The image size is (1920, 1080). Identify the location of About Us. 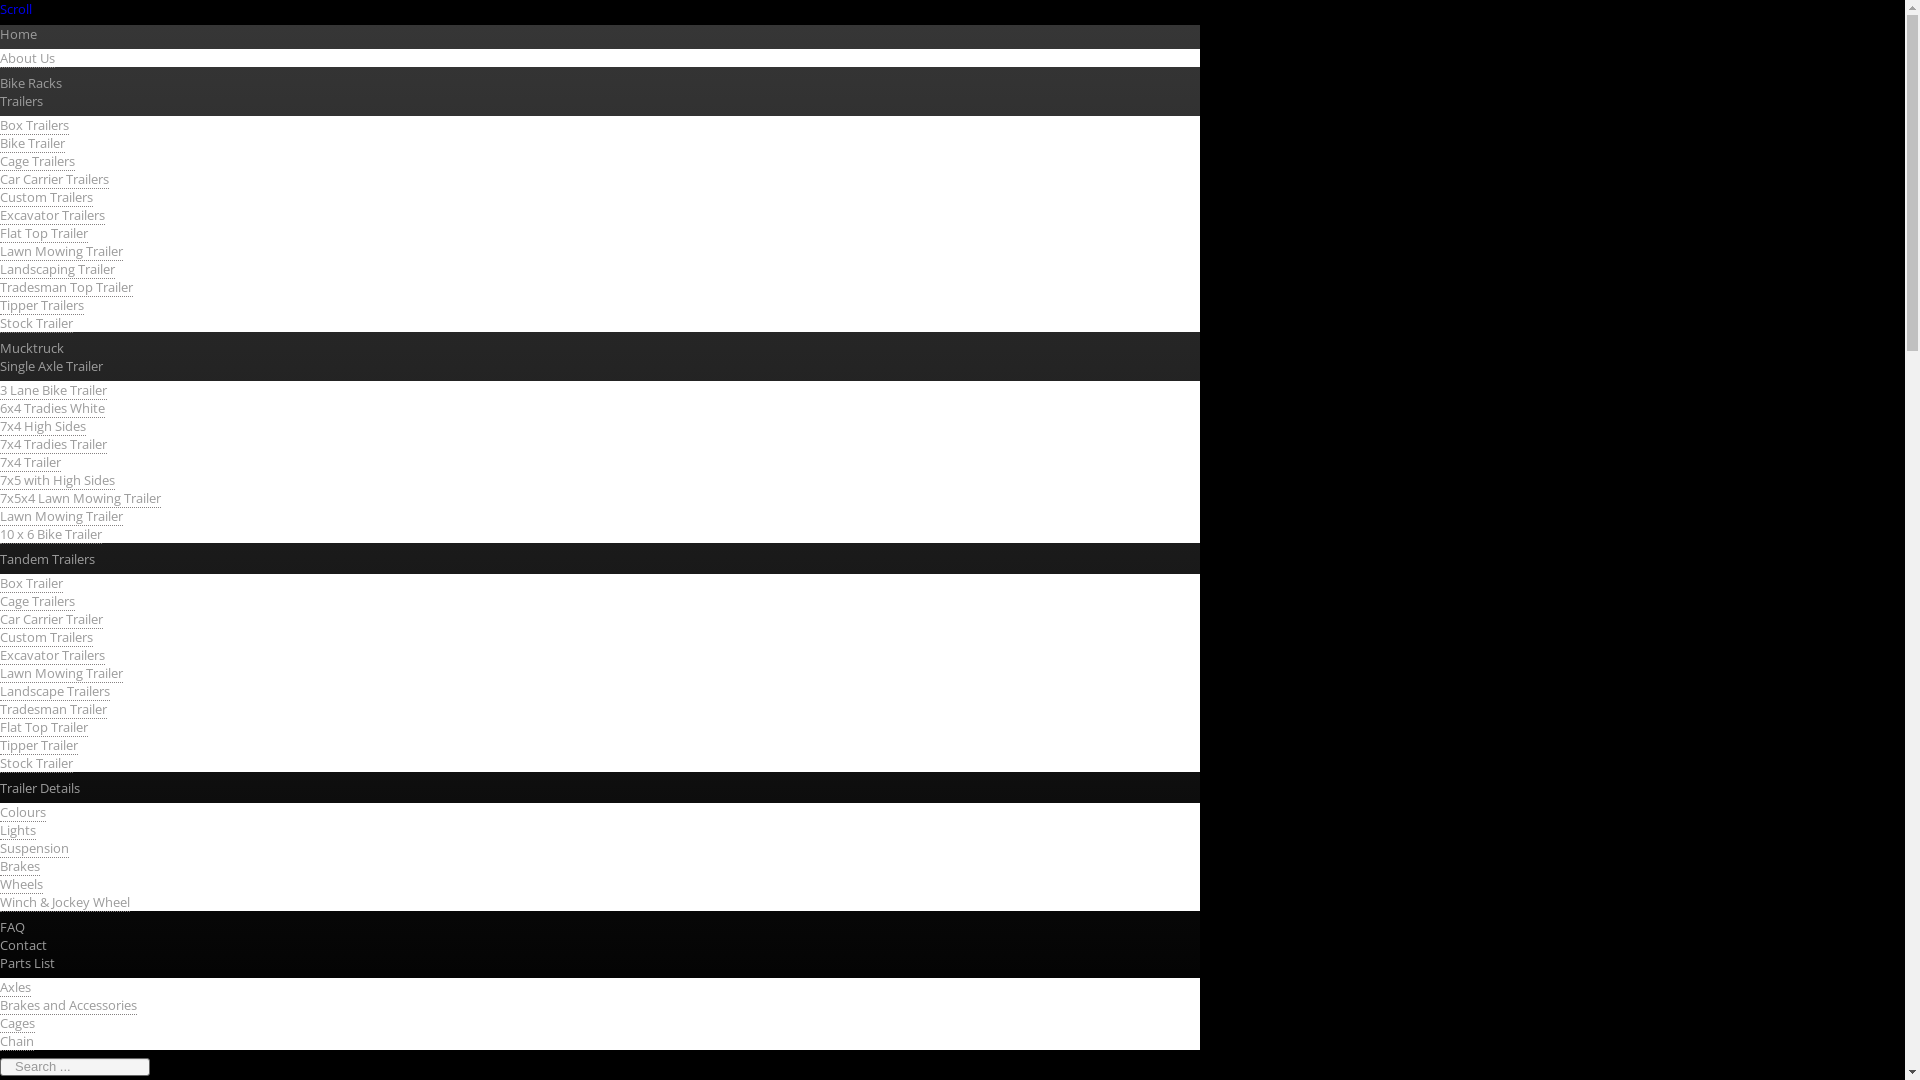
(28, 58).